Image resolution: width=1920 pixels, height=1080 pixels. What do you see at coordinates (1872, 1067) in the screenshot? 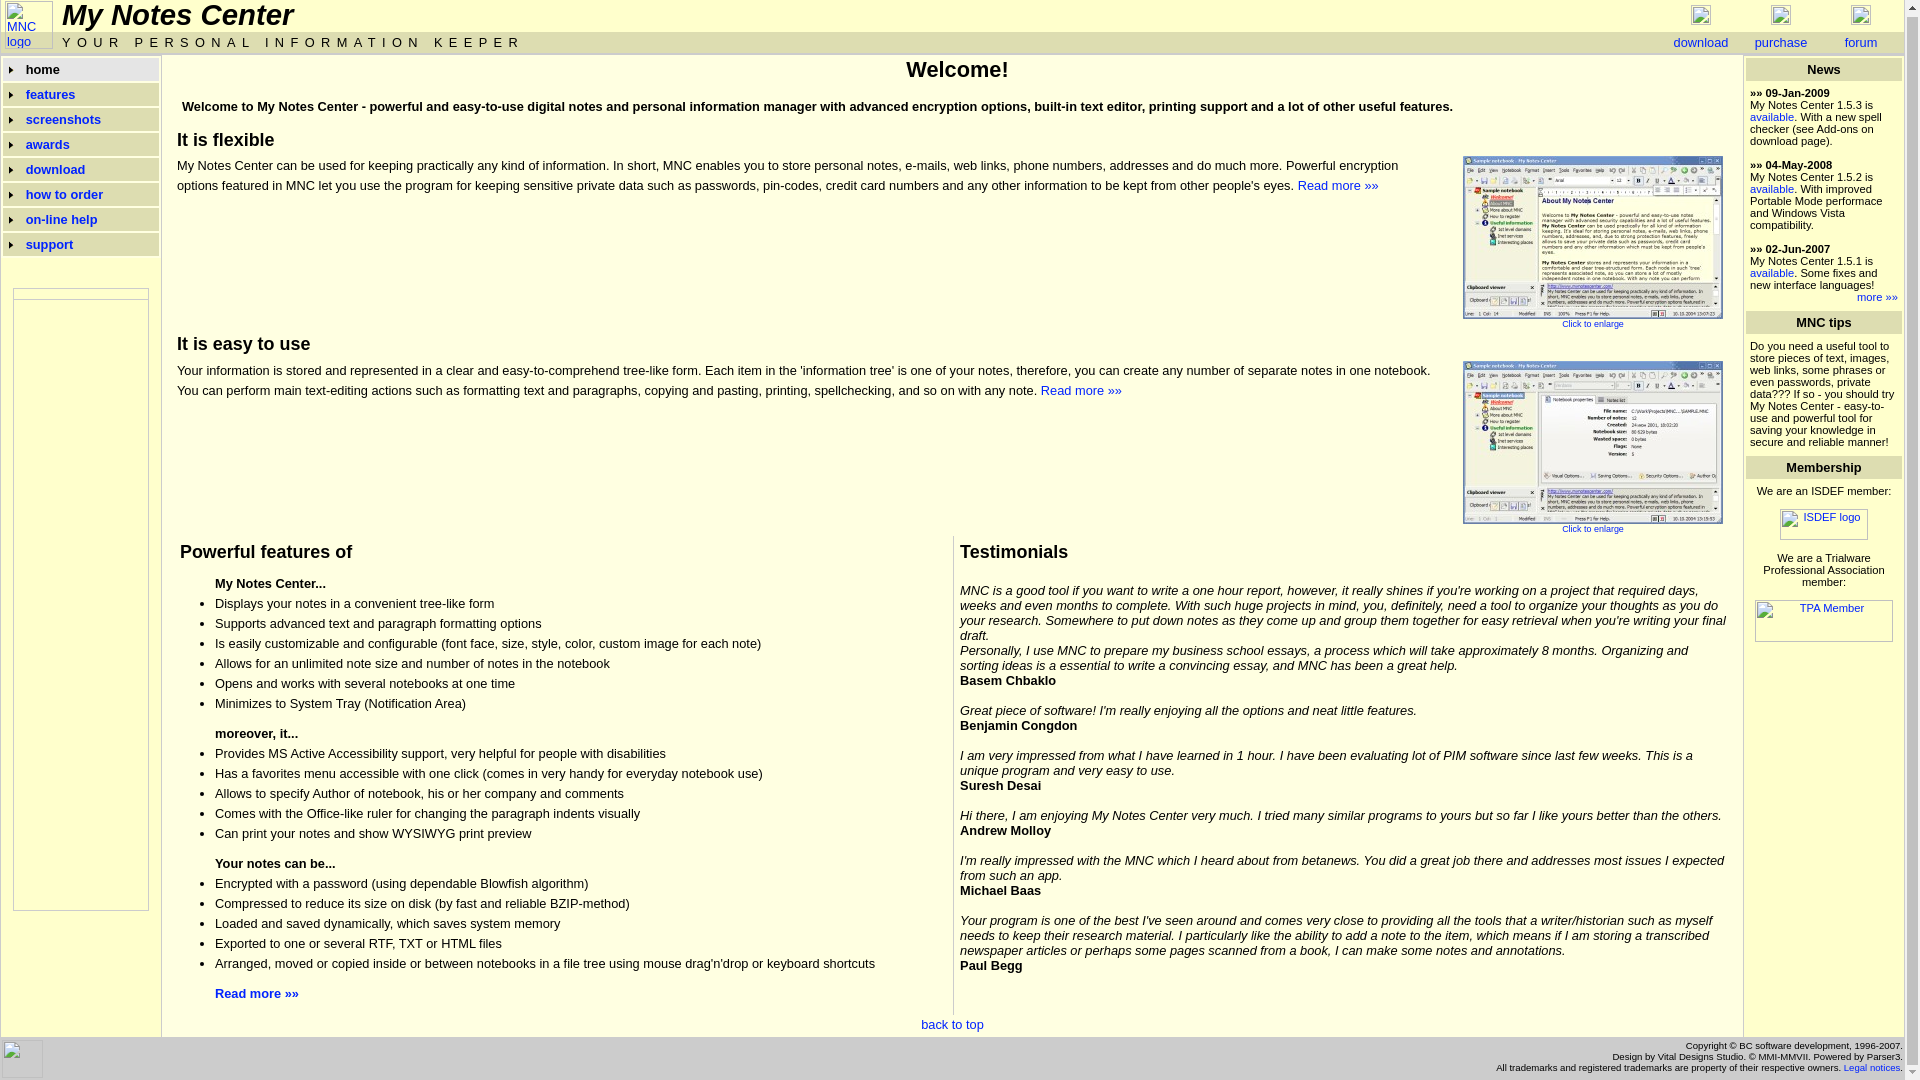
I see `Legal notices` at bounding box center [1872, 1067].